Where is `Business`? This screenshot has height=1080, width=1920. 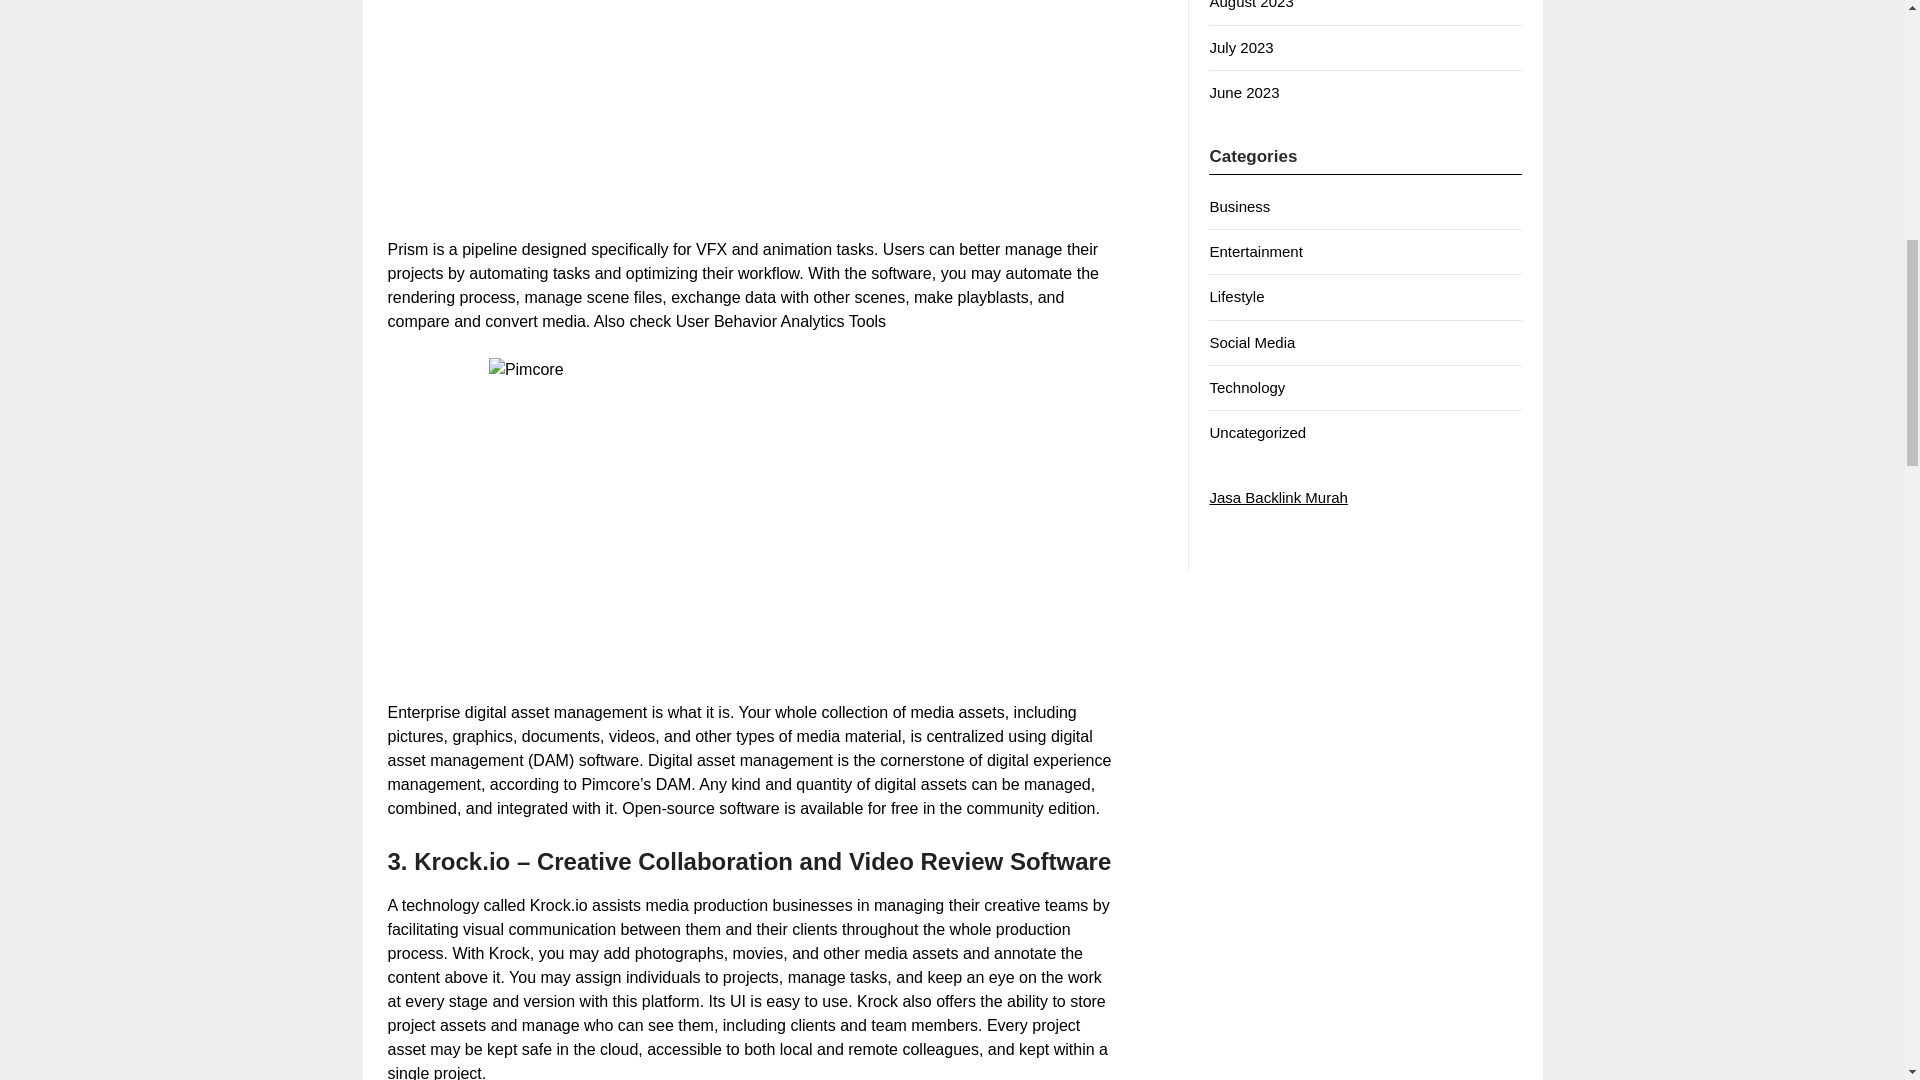 Business is located at coordinates (1239, 206).